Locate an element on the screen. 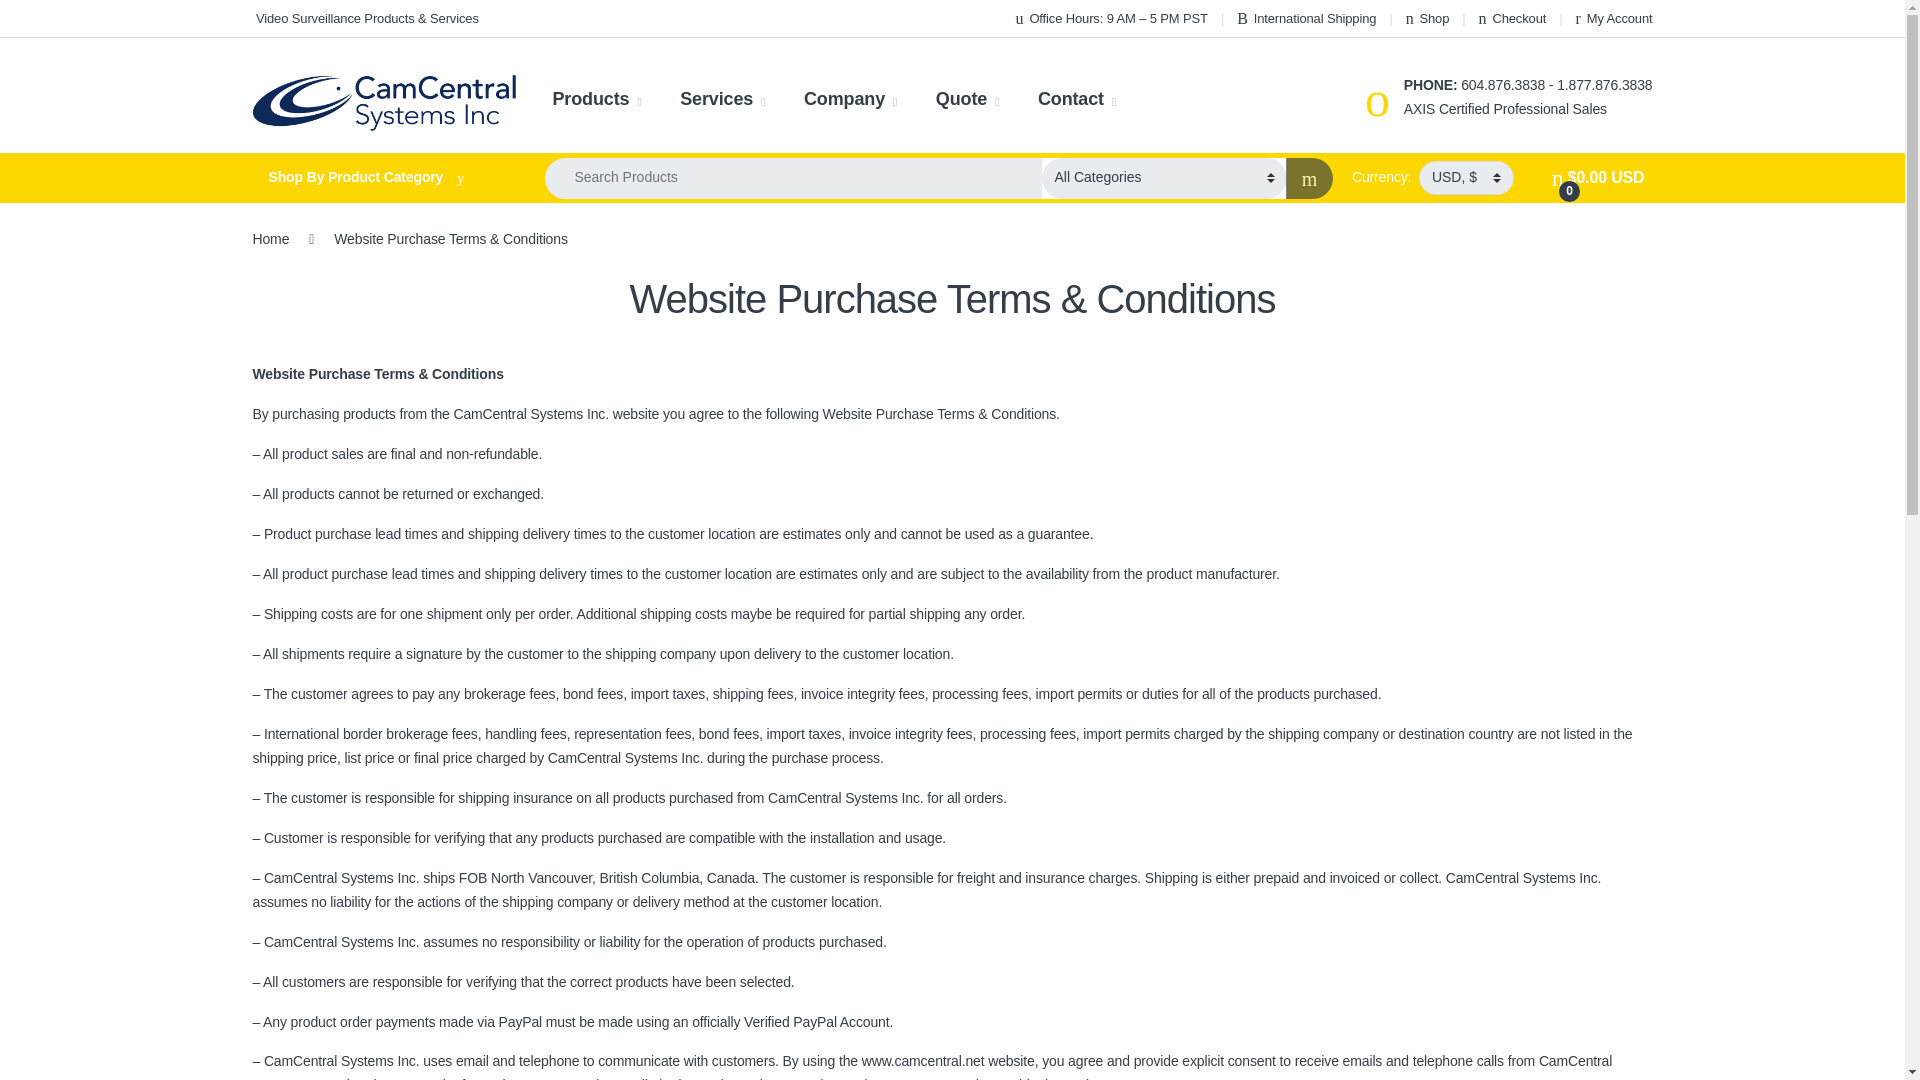 The height and width of the screenshot is (1080, 1920). My Account is located at coordinates (1614, 18).